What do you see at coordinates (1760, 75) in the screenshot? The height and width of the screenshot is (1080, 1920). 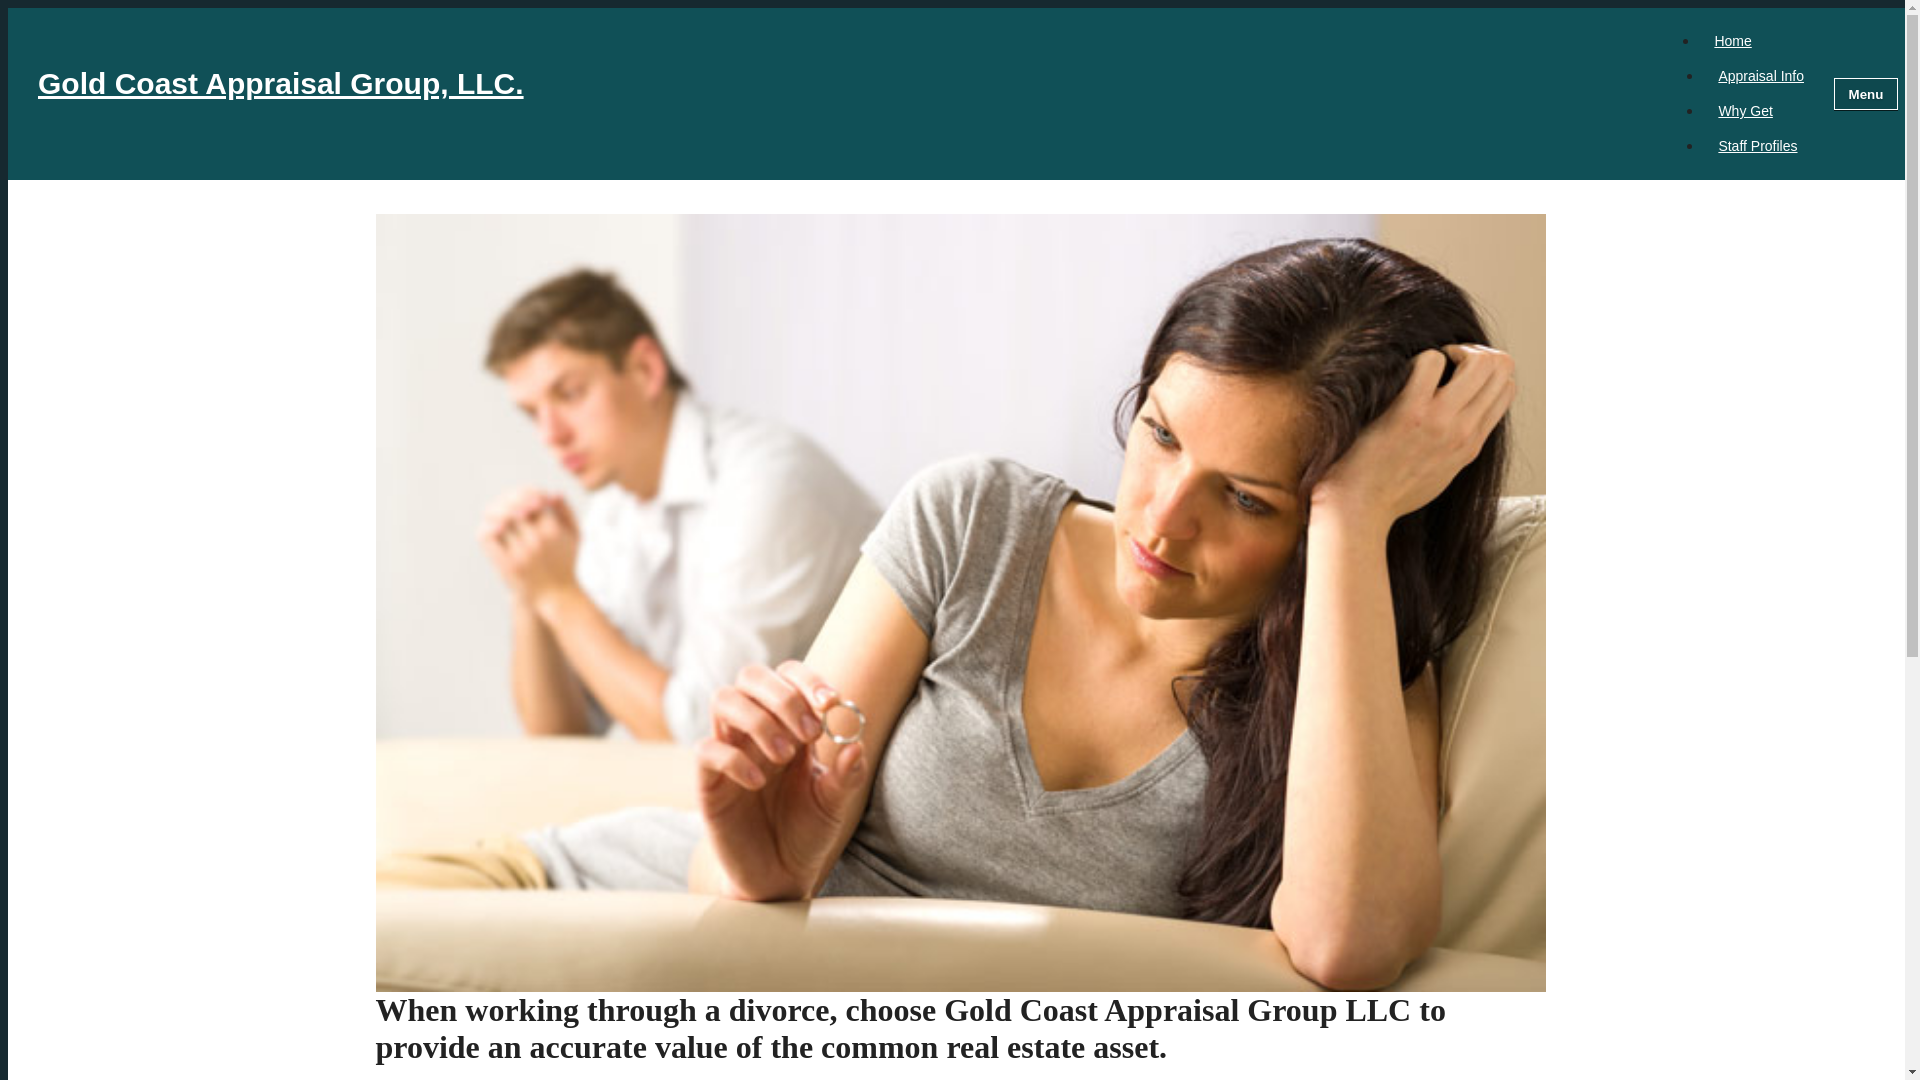 I see `Appraisal Info` at bounding box center [1760, 75].